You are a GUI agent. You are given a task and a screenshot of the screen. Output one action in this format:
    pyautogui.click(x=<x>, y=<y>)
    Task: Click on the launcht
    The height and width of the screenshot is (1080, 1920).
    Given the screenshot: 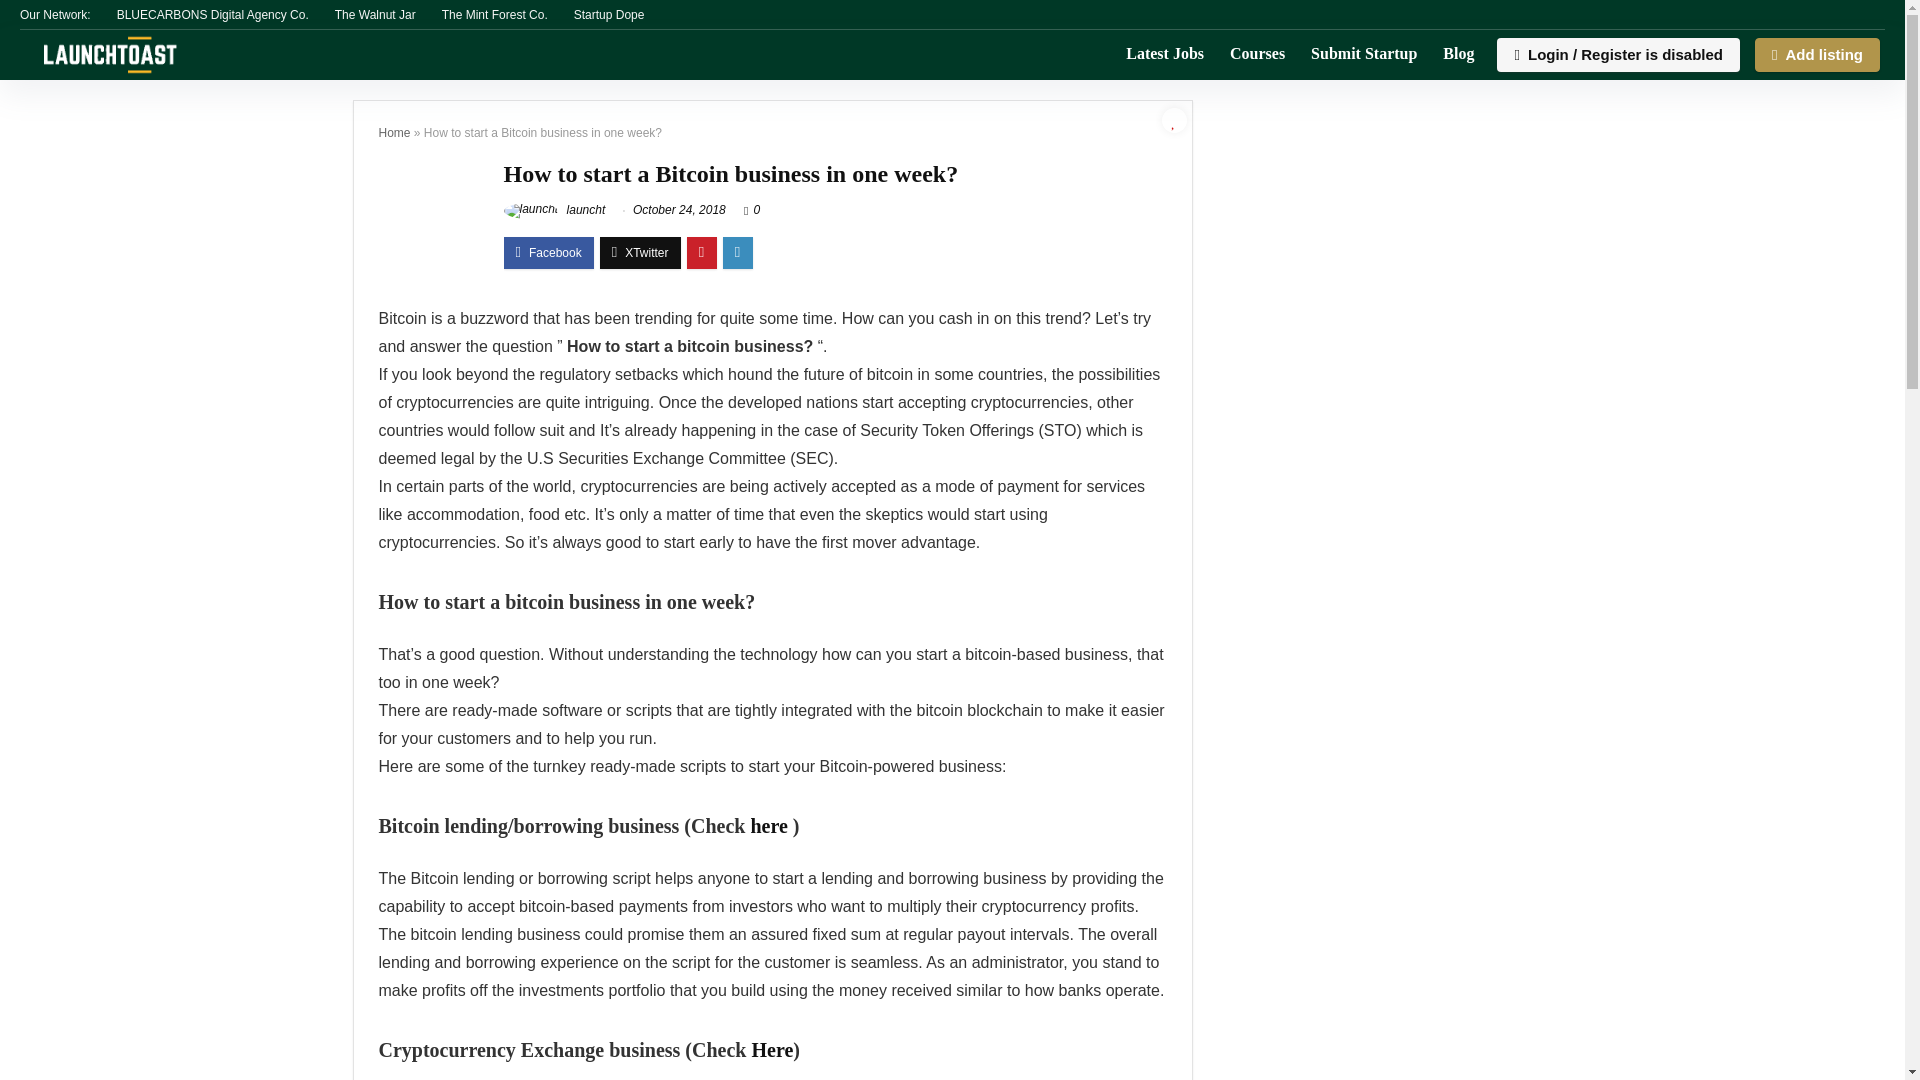 What is the action you would take?
    pyautogui.click(x=554, y=210)
    